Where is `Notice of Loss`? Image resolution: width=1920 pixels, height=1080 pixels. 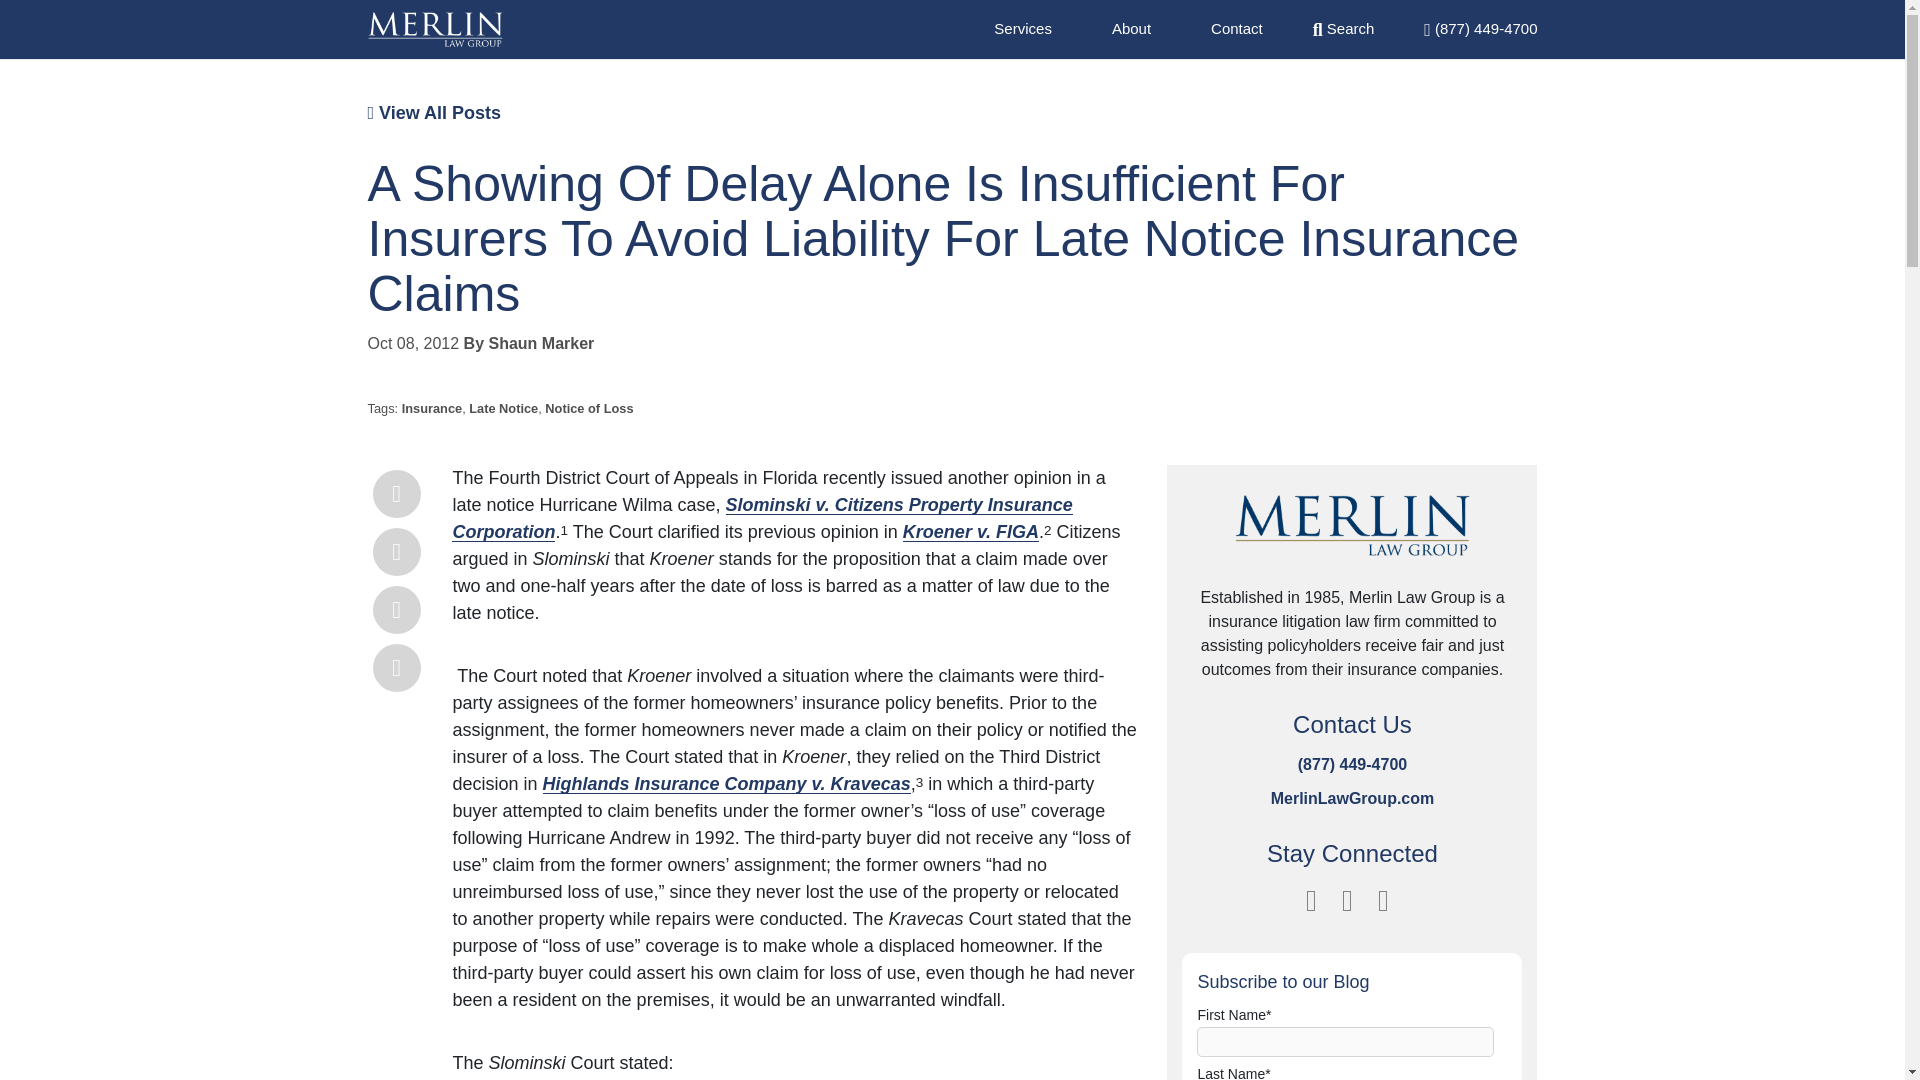 Notice of Loss is located at coordinates (589, 408).